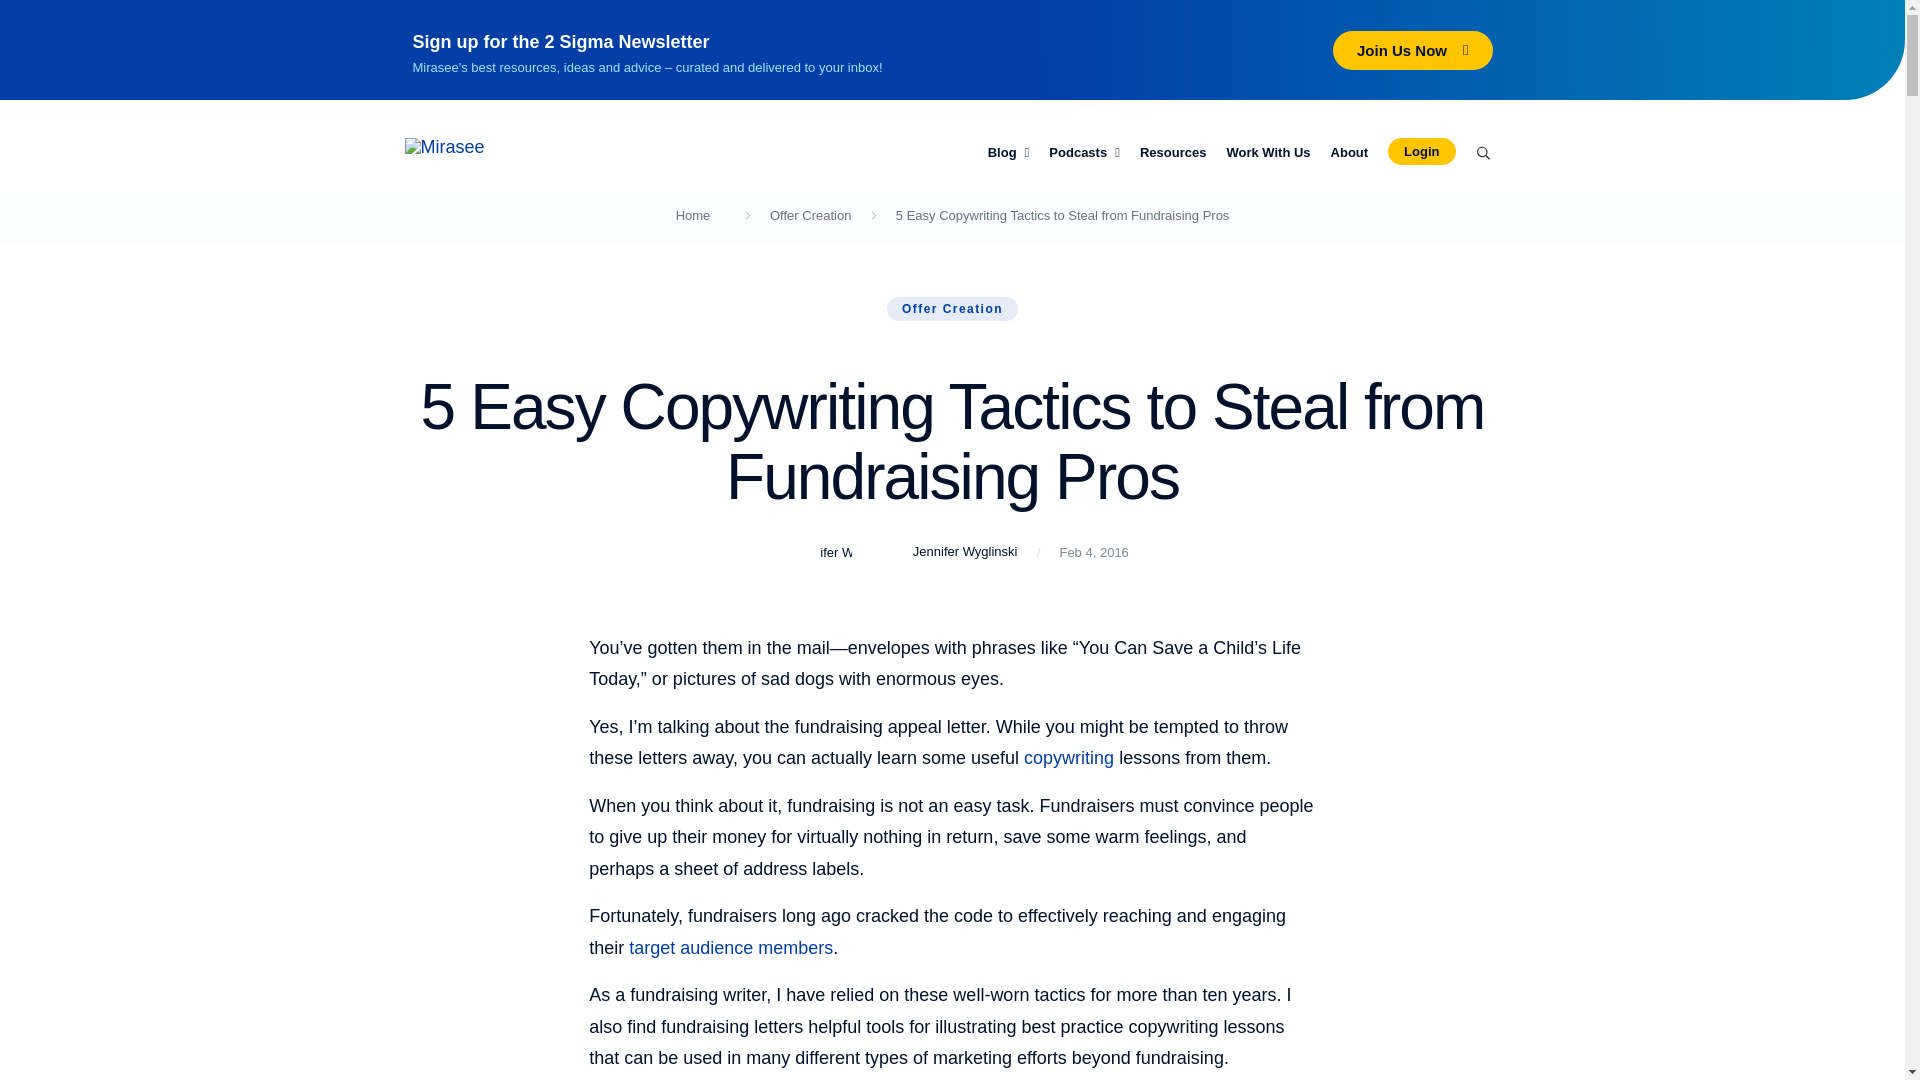 The image size is (1920, 1080). Describe the element at coordinates (952, 308) in the screenshot. I see `Offer Creation` at that location.